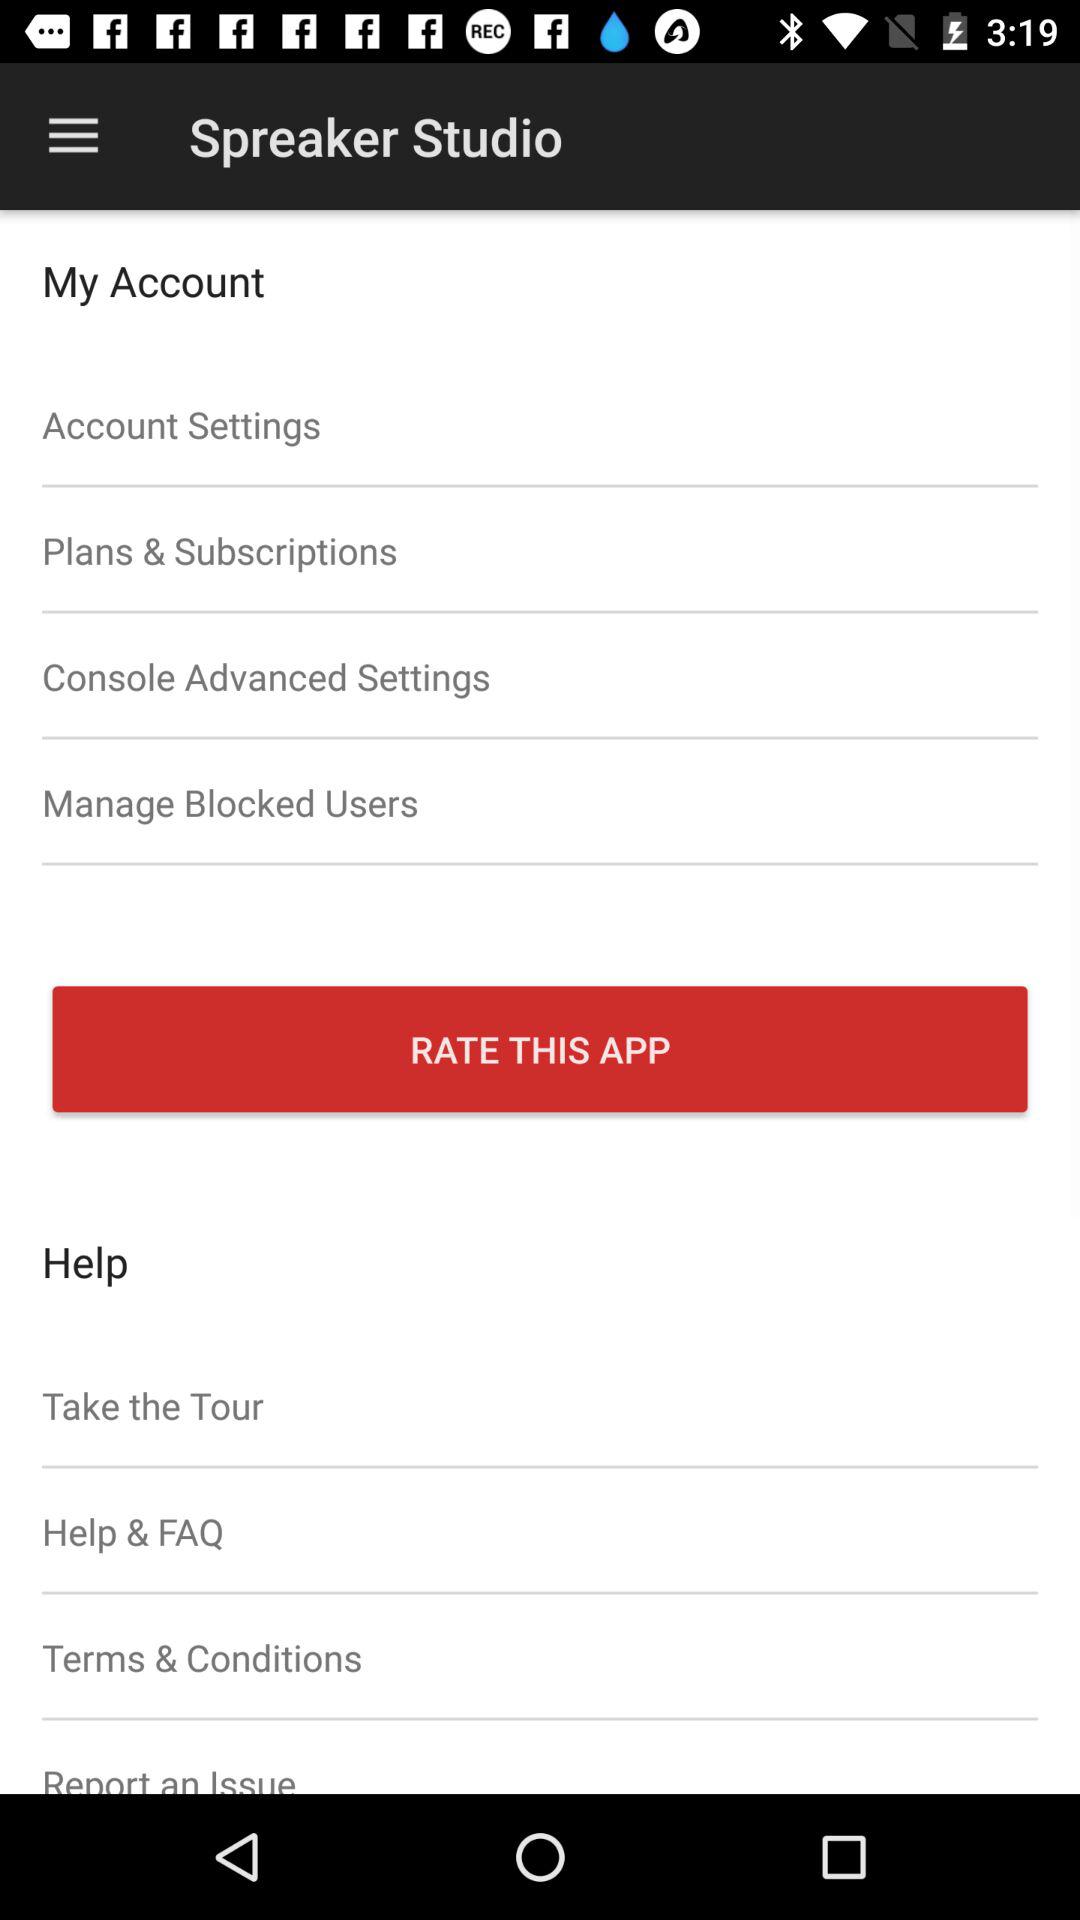 This screenshot has width=1080, height=1920. Describe the element at coordinates (73, 136) in the screenshot. I see `choose the item at the top left corner` at that location.